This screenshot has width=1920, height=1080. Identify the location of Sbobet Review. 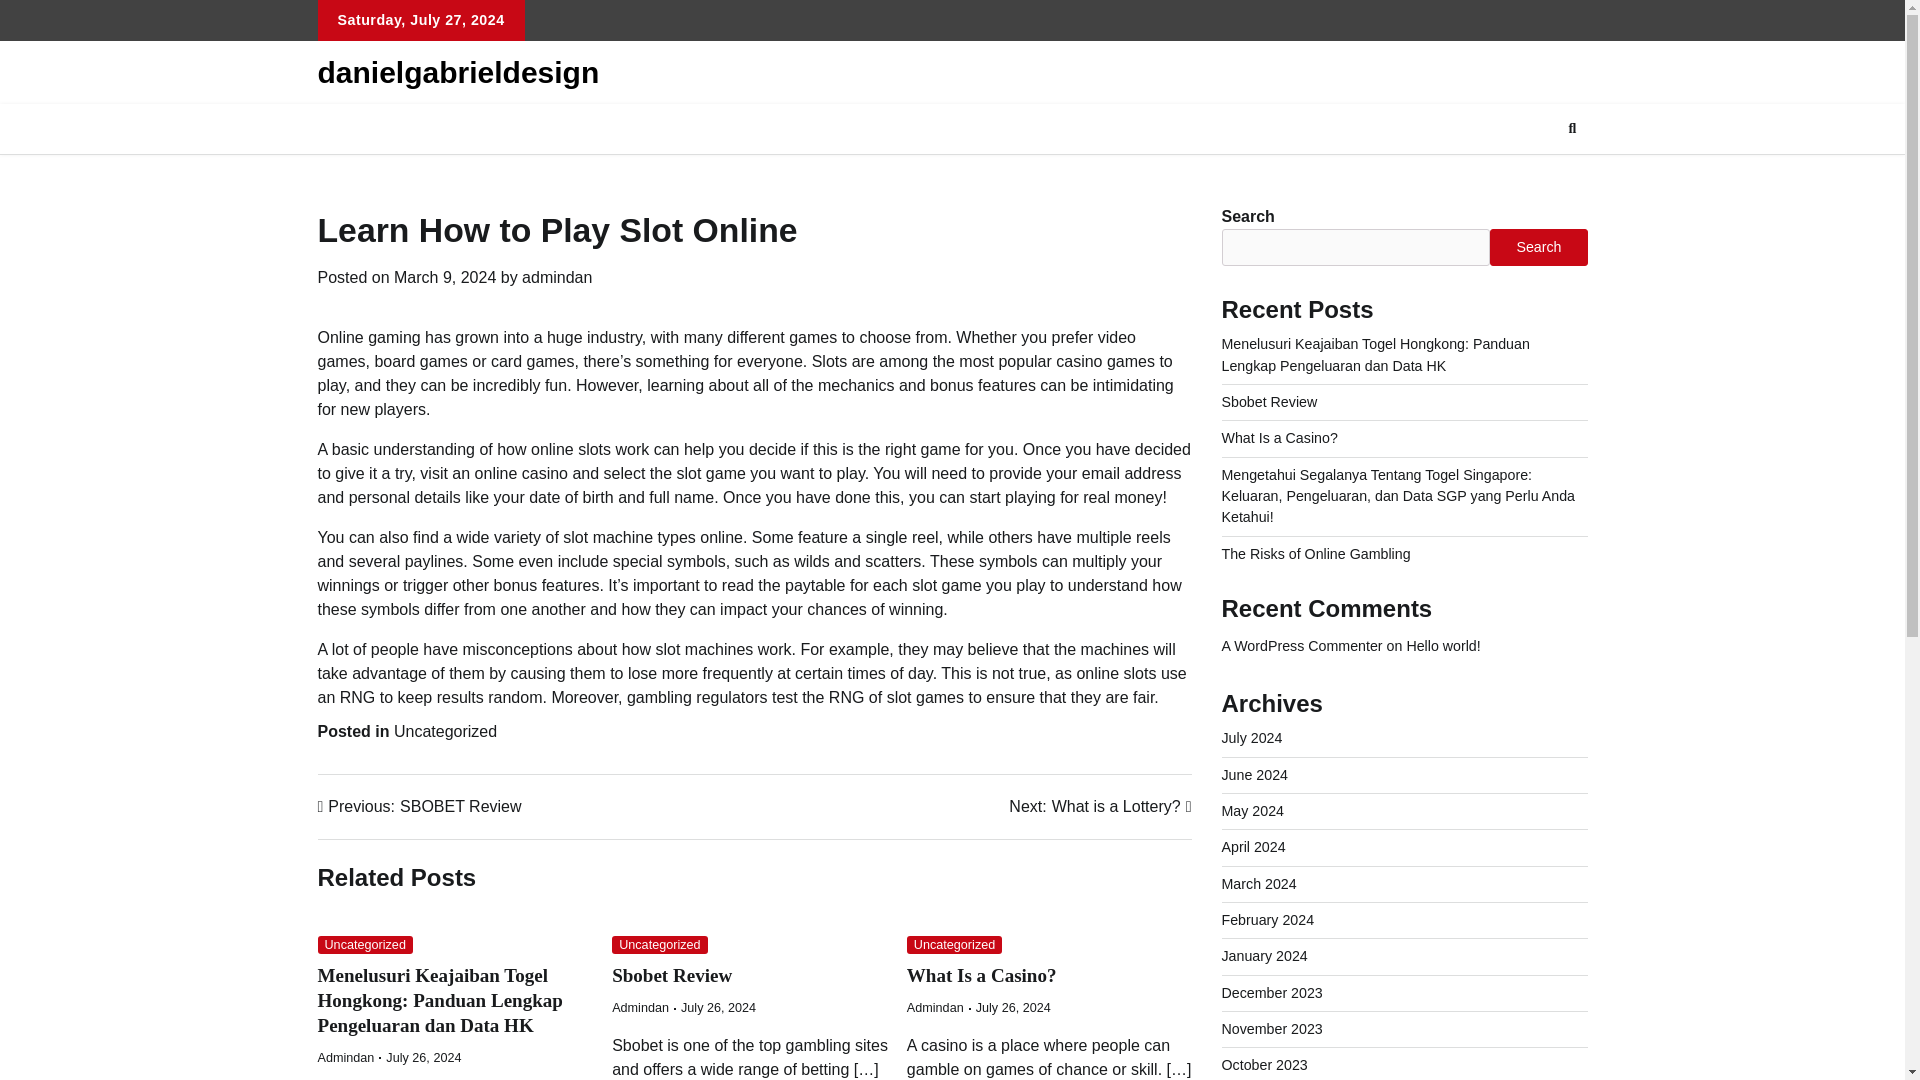
(672, 976).